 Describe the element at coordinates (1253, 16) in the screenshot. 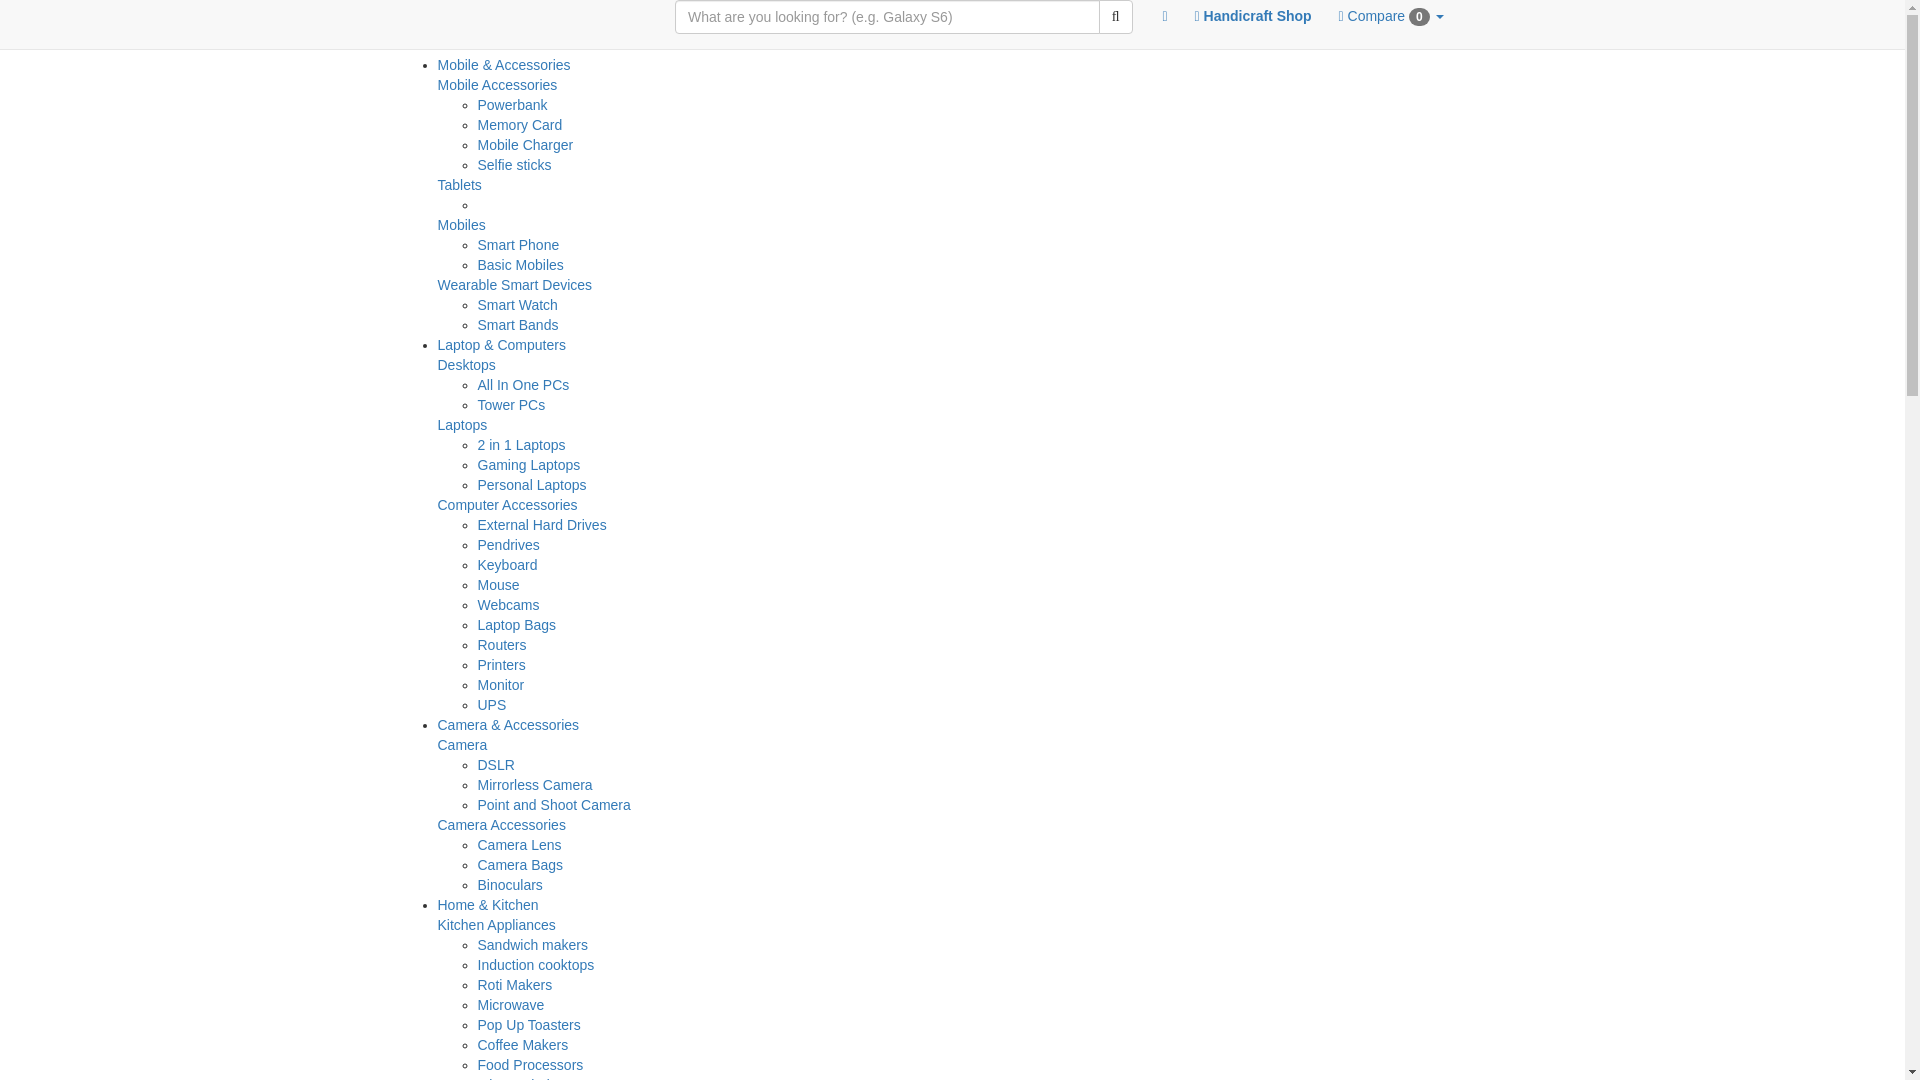

I see `Handicraft Shop` at that location.